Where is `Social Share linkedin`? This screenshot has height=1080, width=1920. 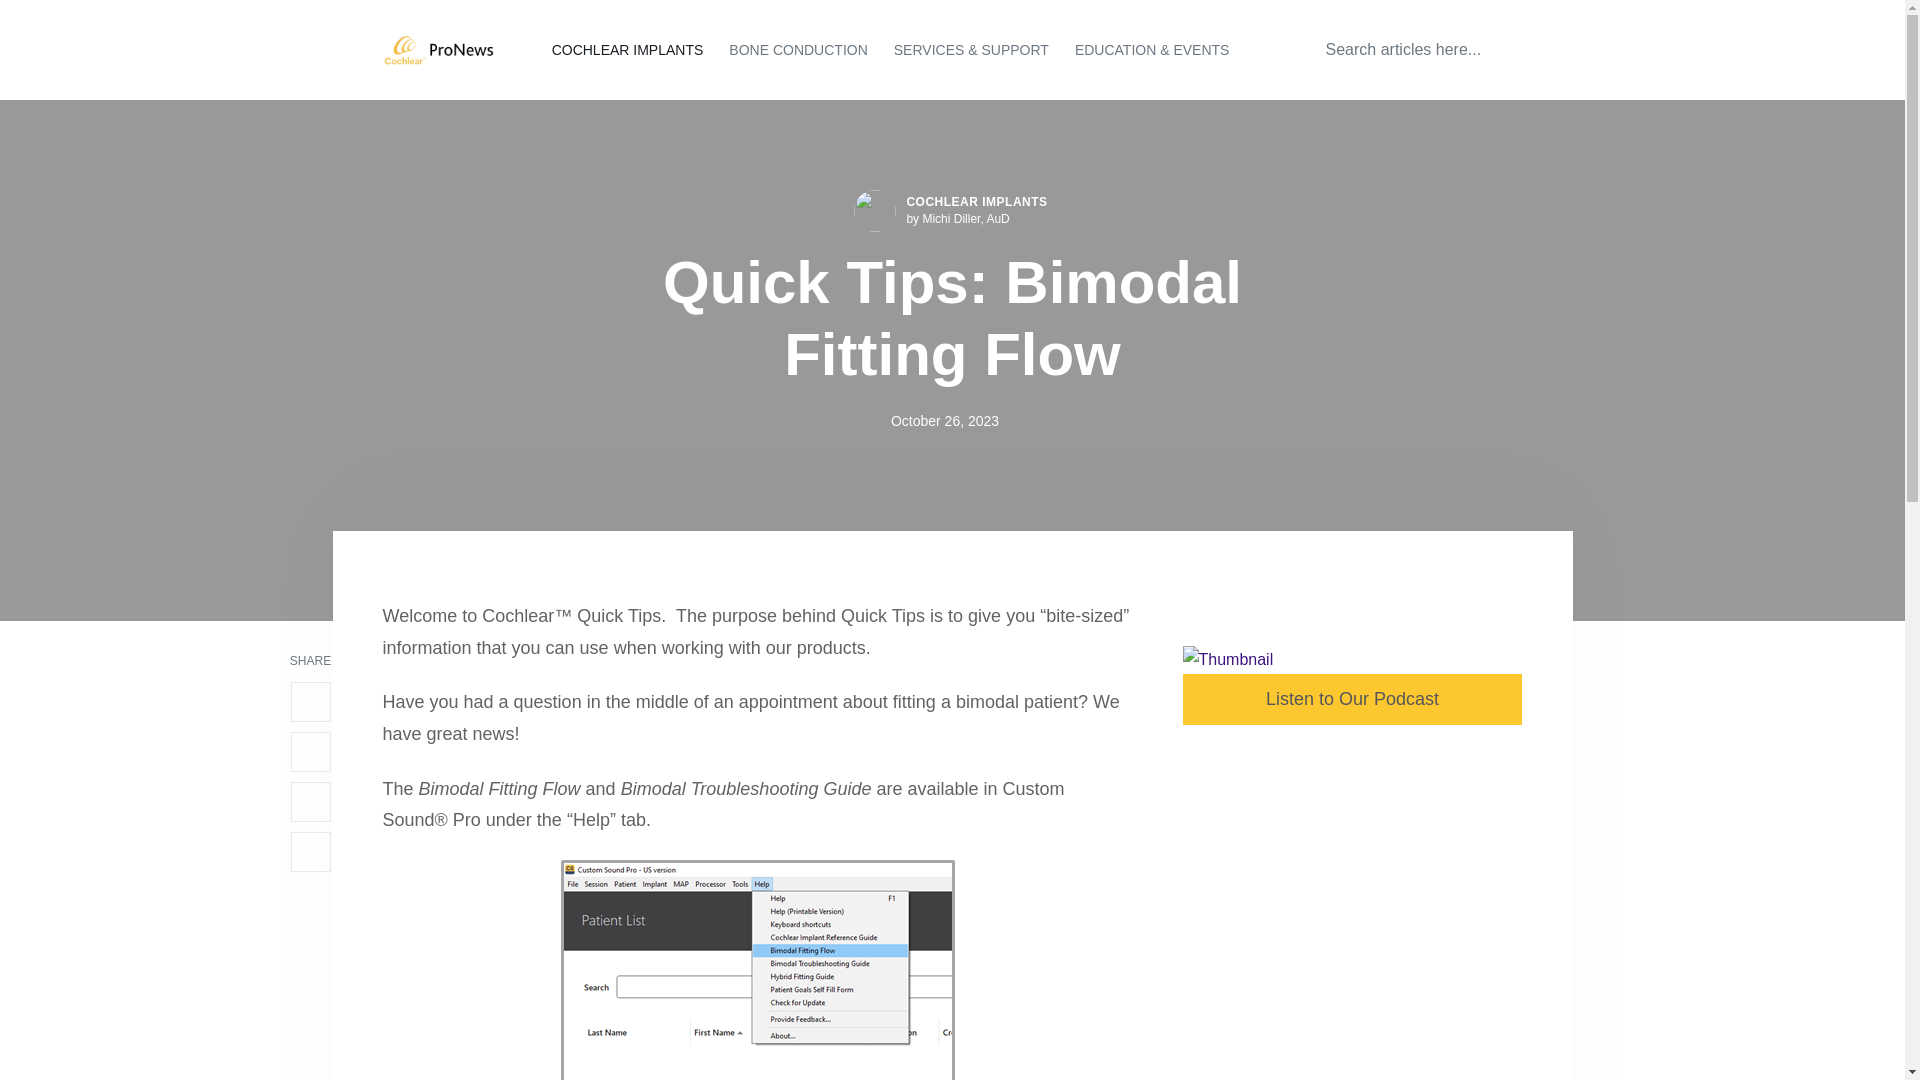
Social Share linkedin is located at coordinates (310, 801).